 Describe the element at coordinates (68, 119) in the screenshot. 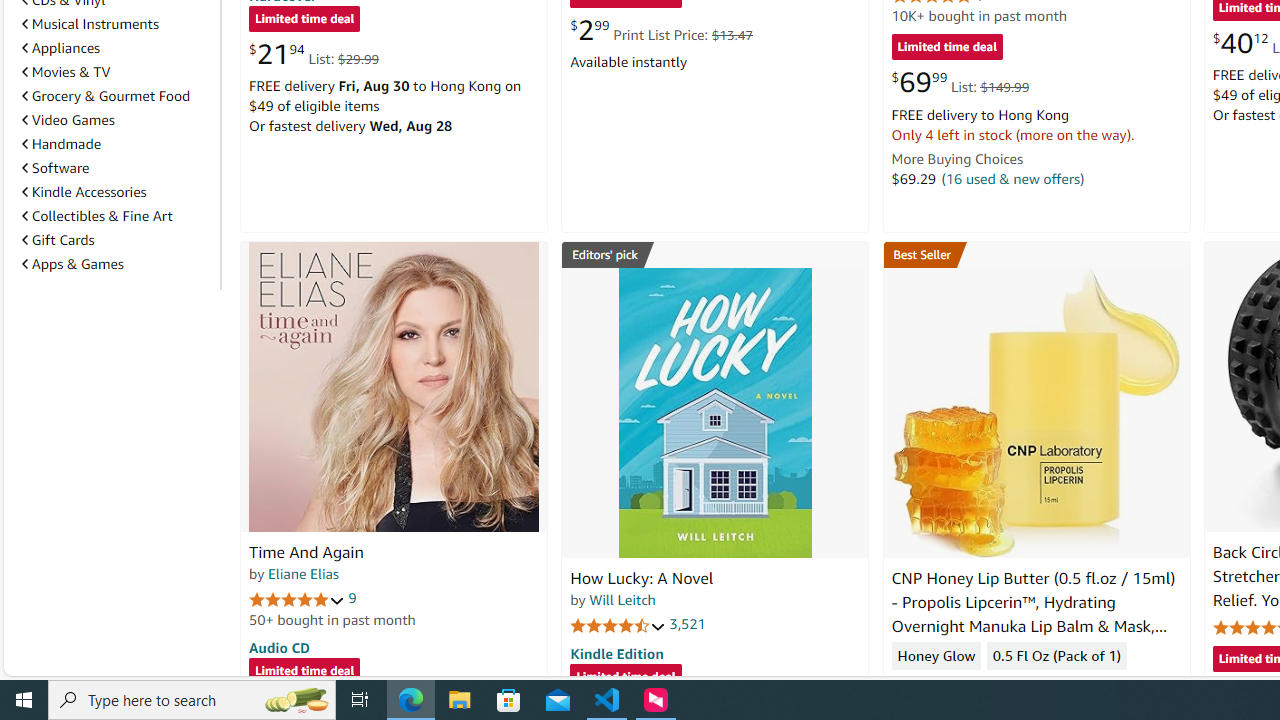

I see `Video Games` at that location.